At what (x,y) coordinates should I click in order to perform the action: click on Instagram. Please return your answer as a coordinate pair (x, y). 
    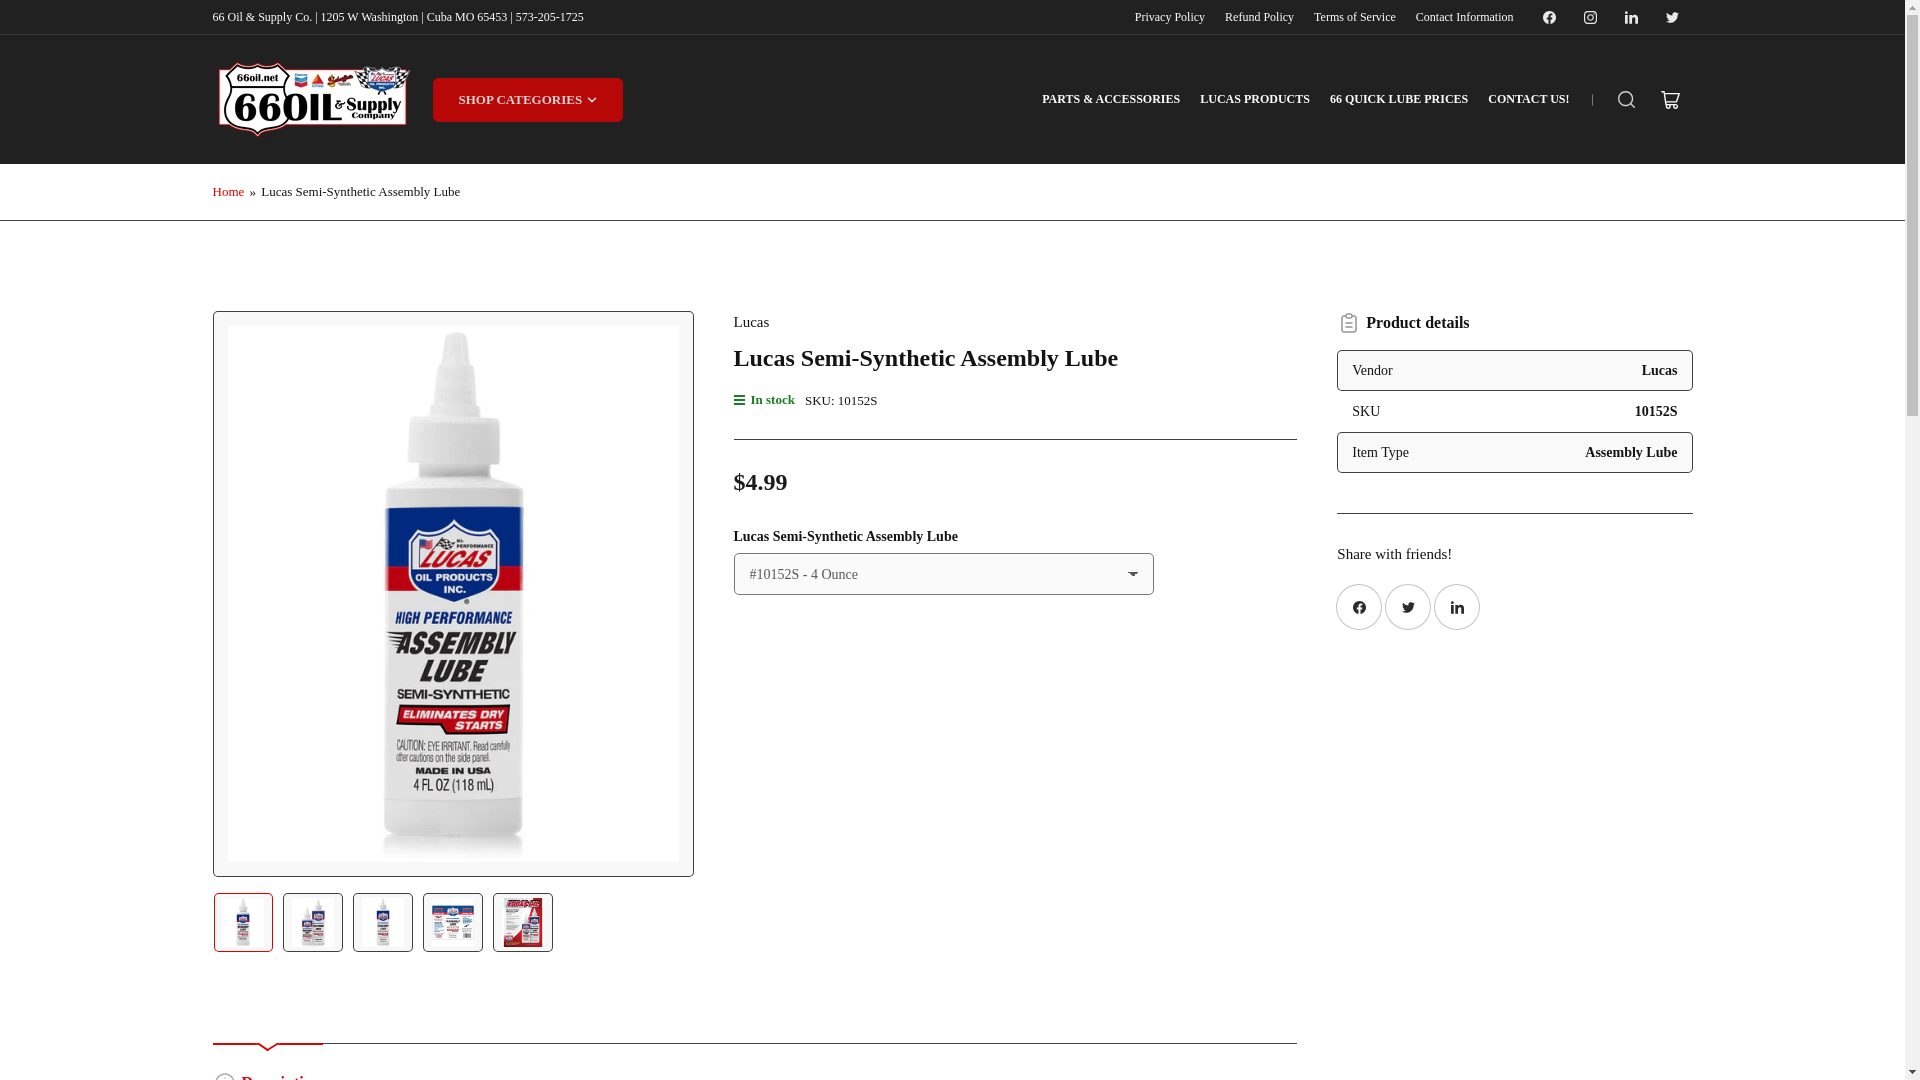
    Looking at the image, I should click on (1590, 19).